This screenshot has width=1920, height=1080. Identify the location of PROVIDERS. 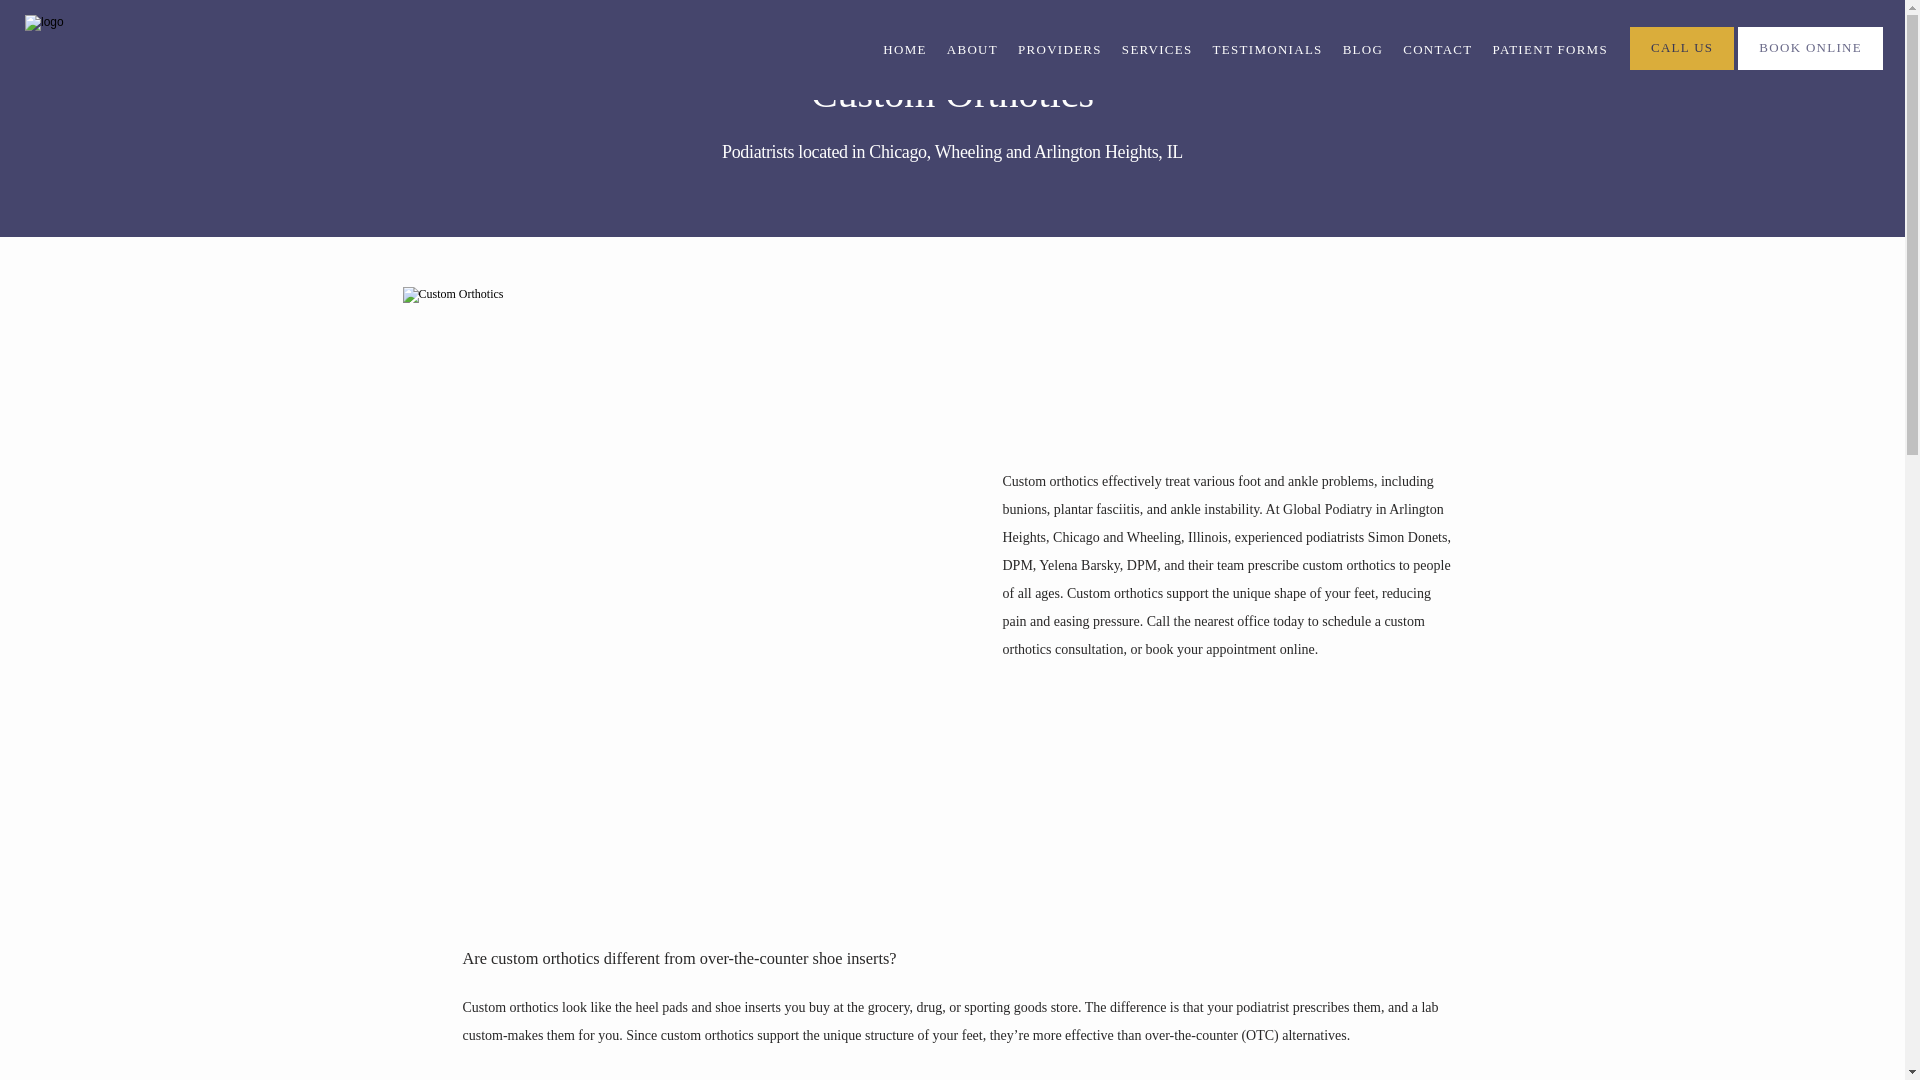
(1060, 50).